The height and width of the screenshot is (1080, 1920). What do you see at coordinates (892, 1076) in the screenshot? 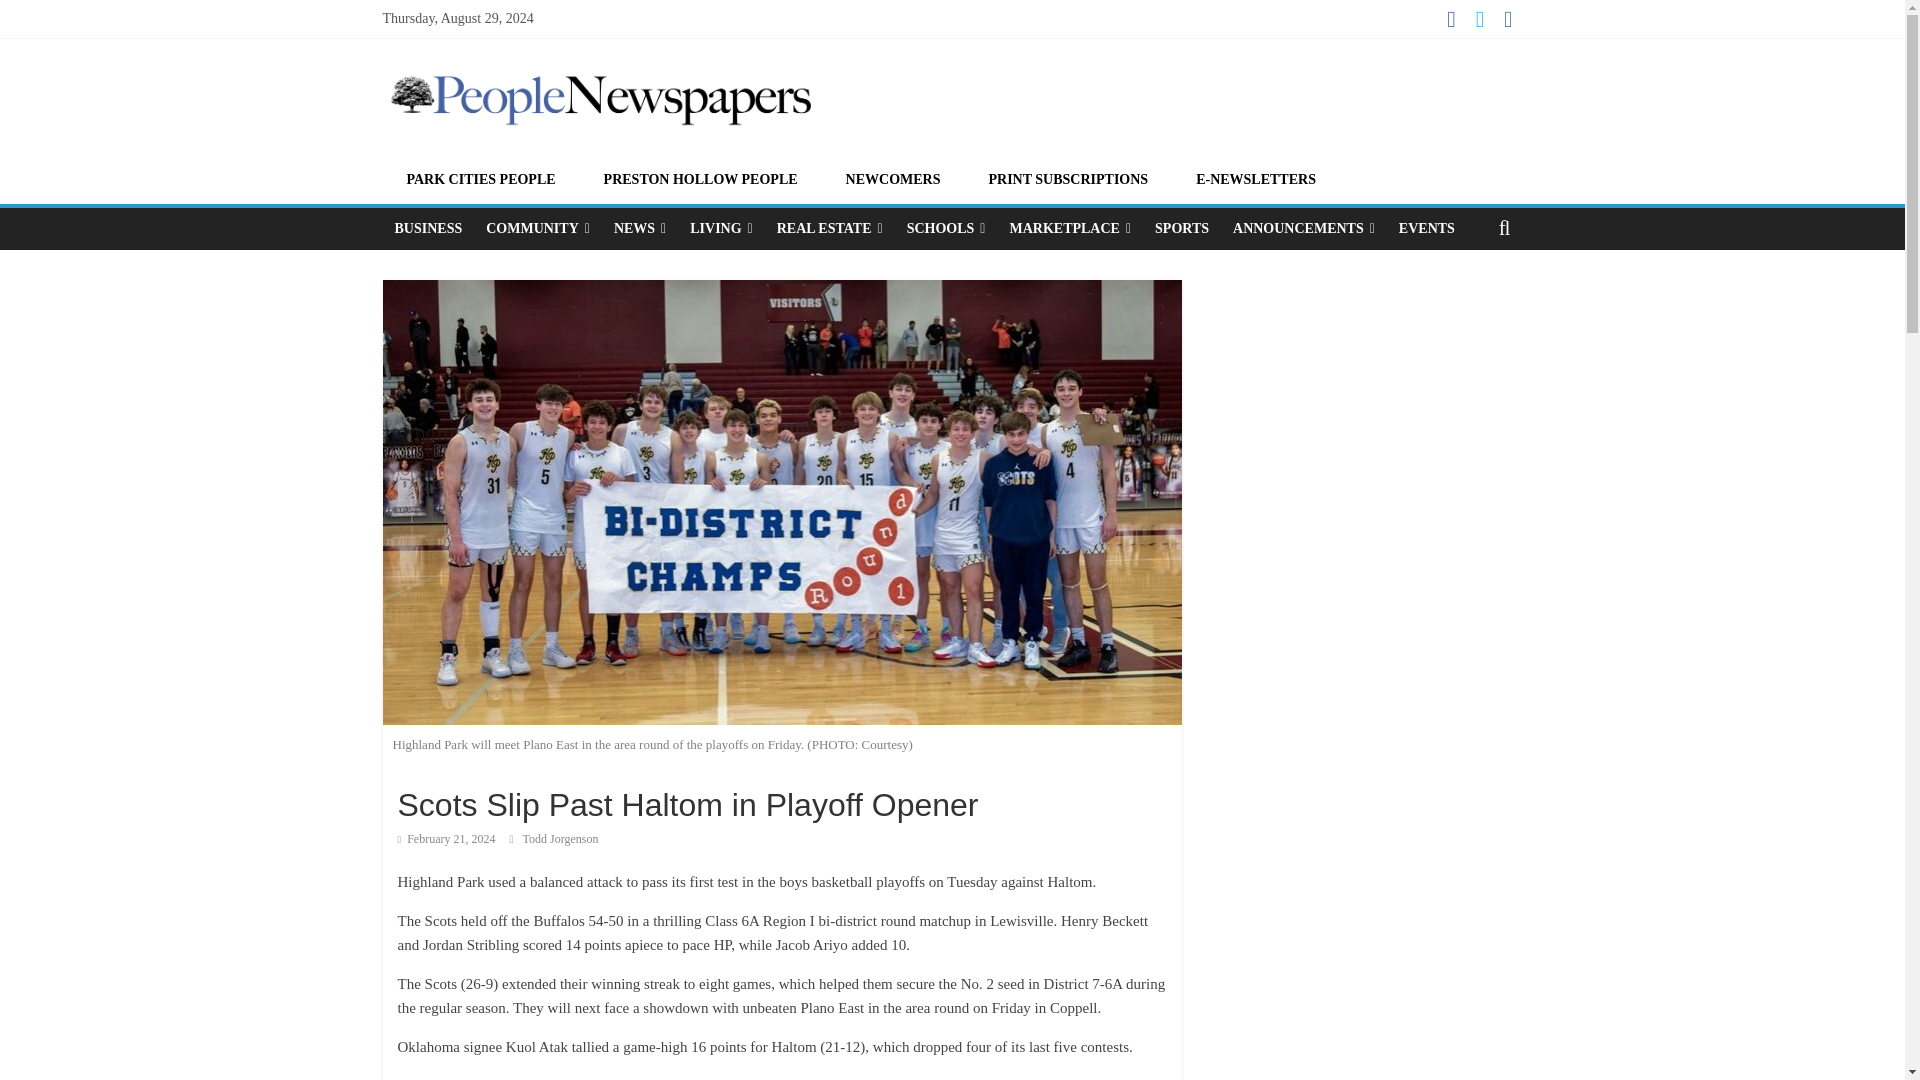
I see `linkedin` at bounding box center [892, 1076].